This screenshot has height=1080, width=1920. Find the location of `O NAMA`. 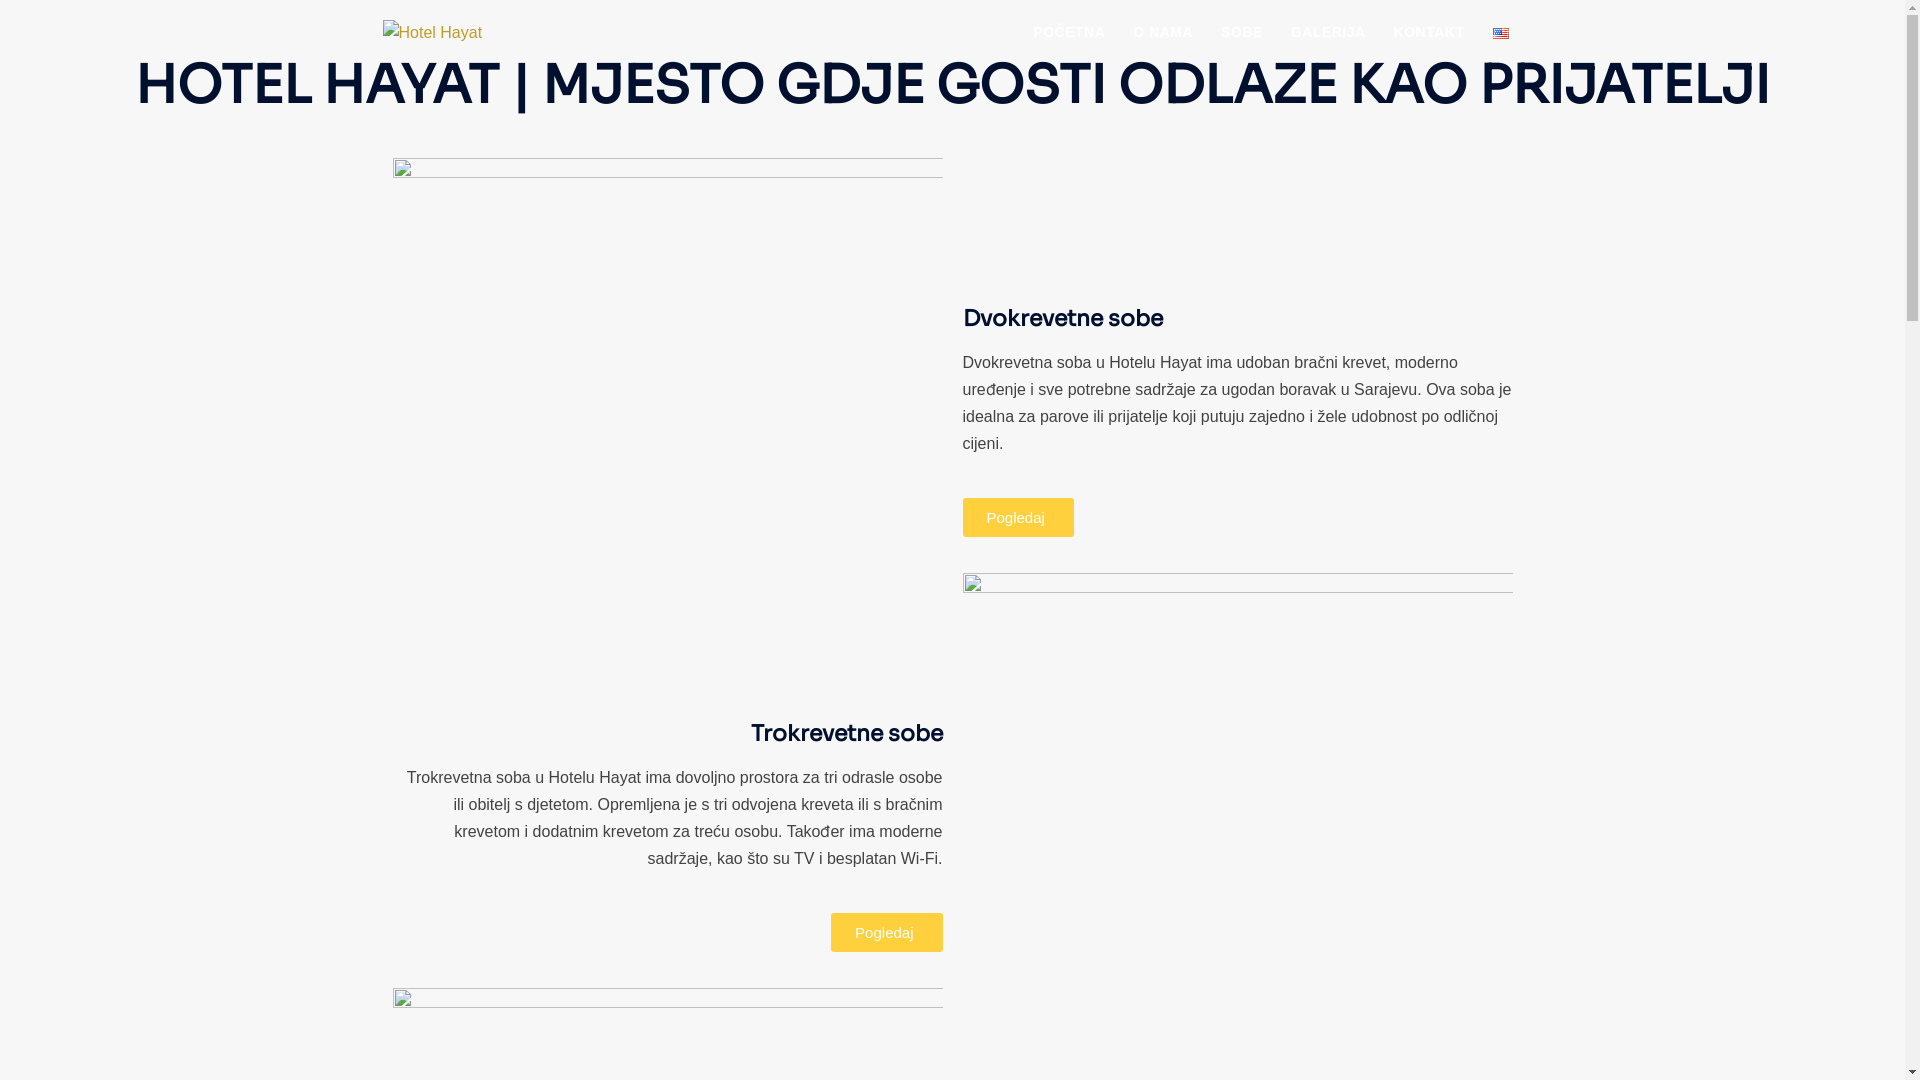

O NAMA is located at coordinates (1163, 34).